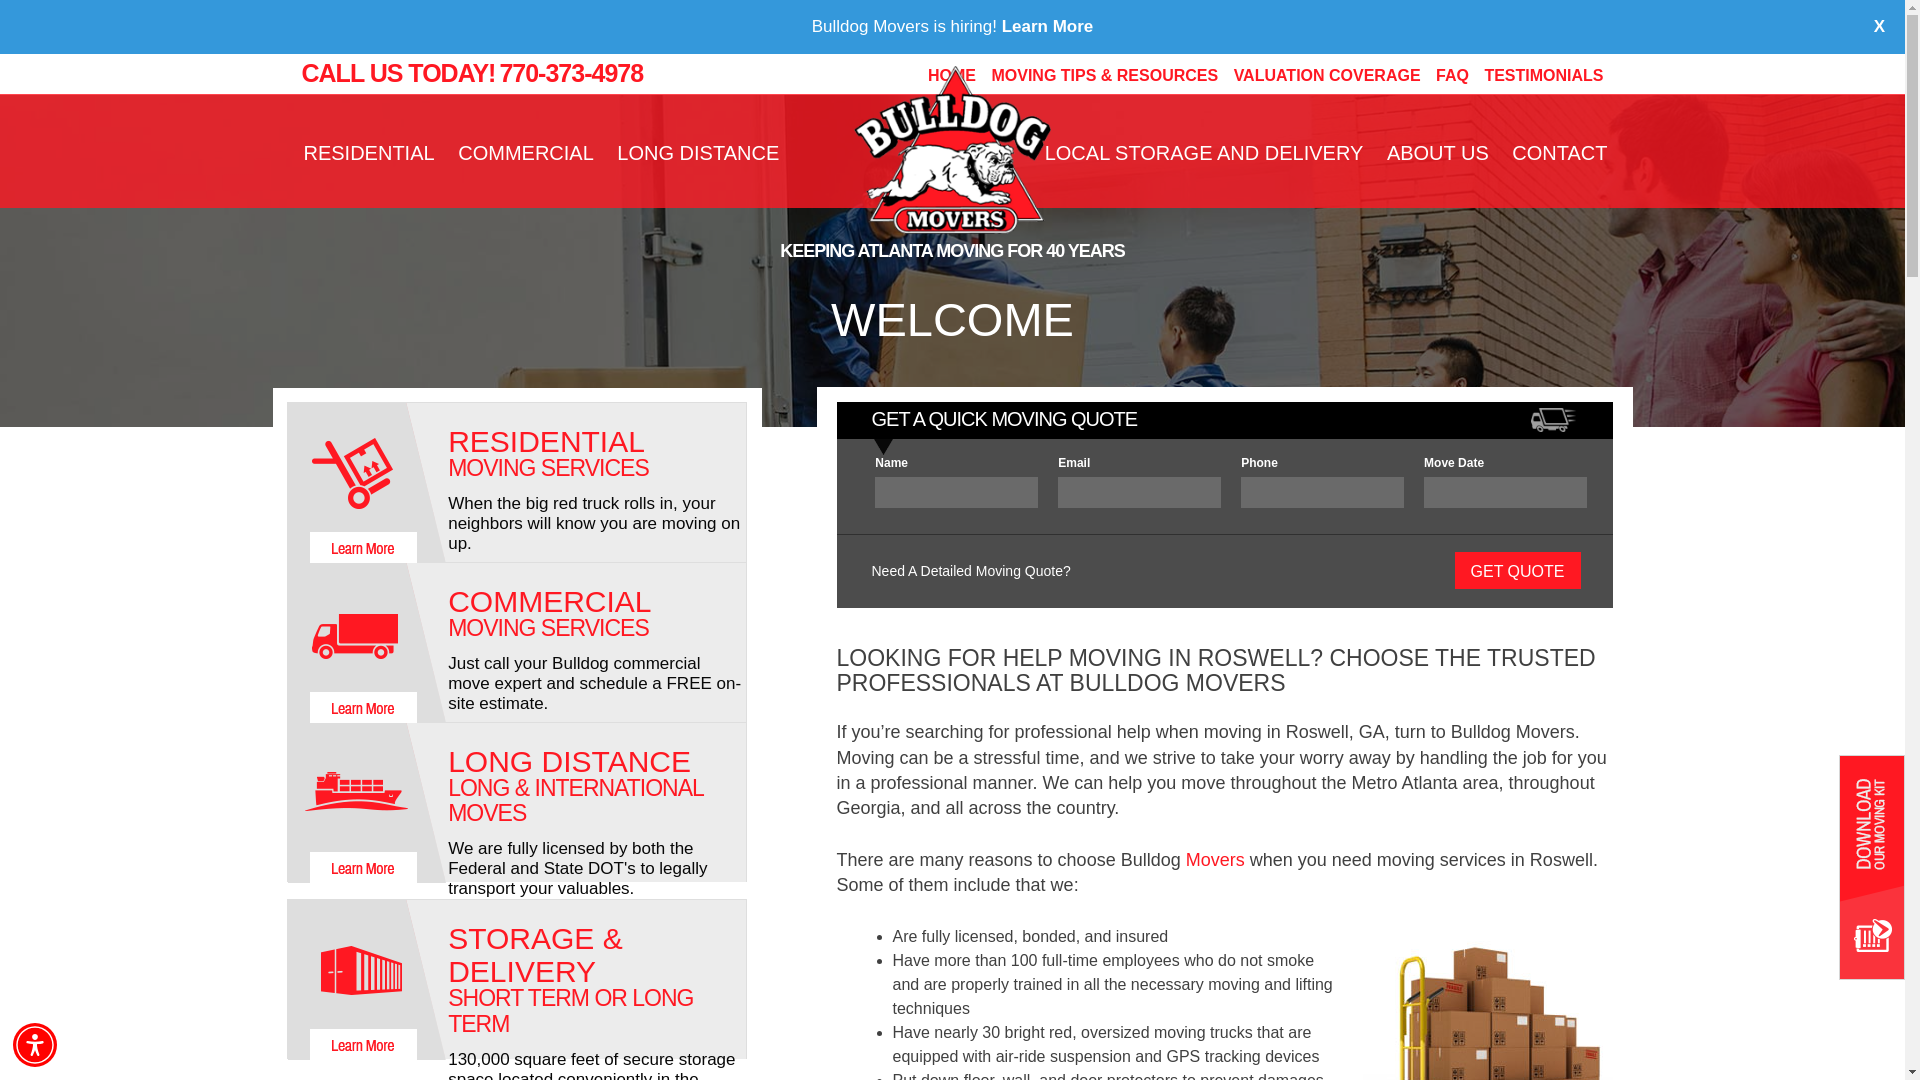  Describe the element at coordinates (1204, 152) in the screenshot. I see `LOCAL STORAGE AND DELIVERY` at that location.